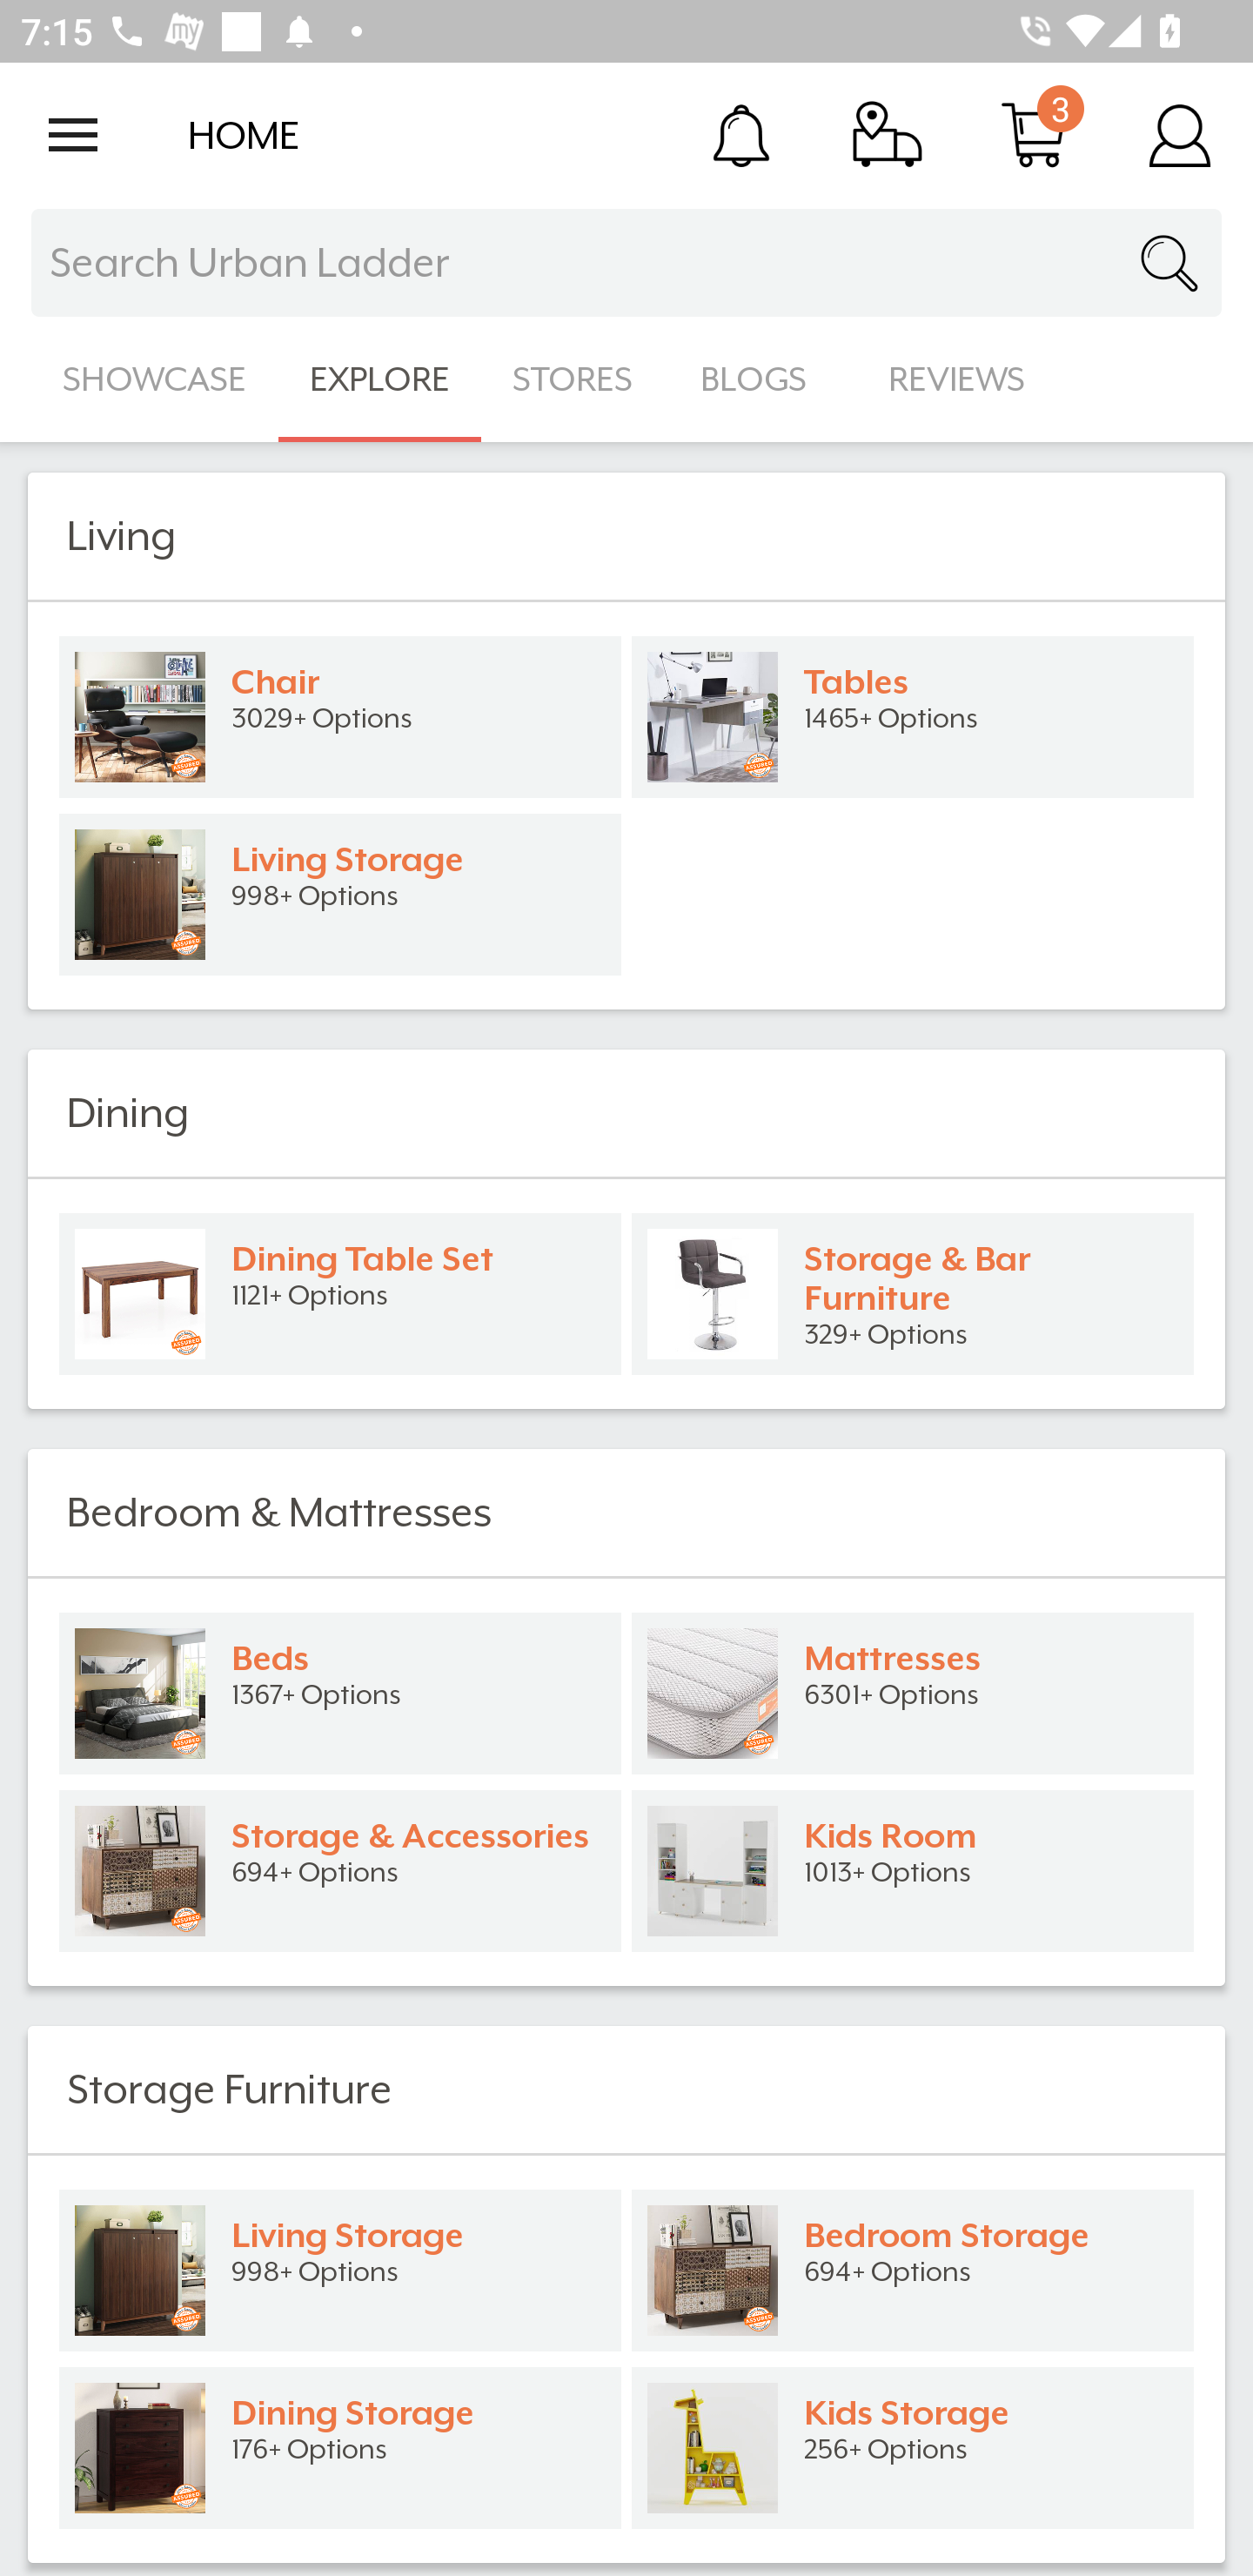 The height and width of the screenshot is (2576, 1253). What do you see at coordinates (1034, 134) in the screenshot?
I see `Cart` at bounding box center [1034, 134].